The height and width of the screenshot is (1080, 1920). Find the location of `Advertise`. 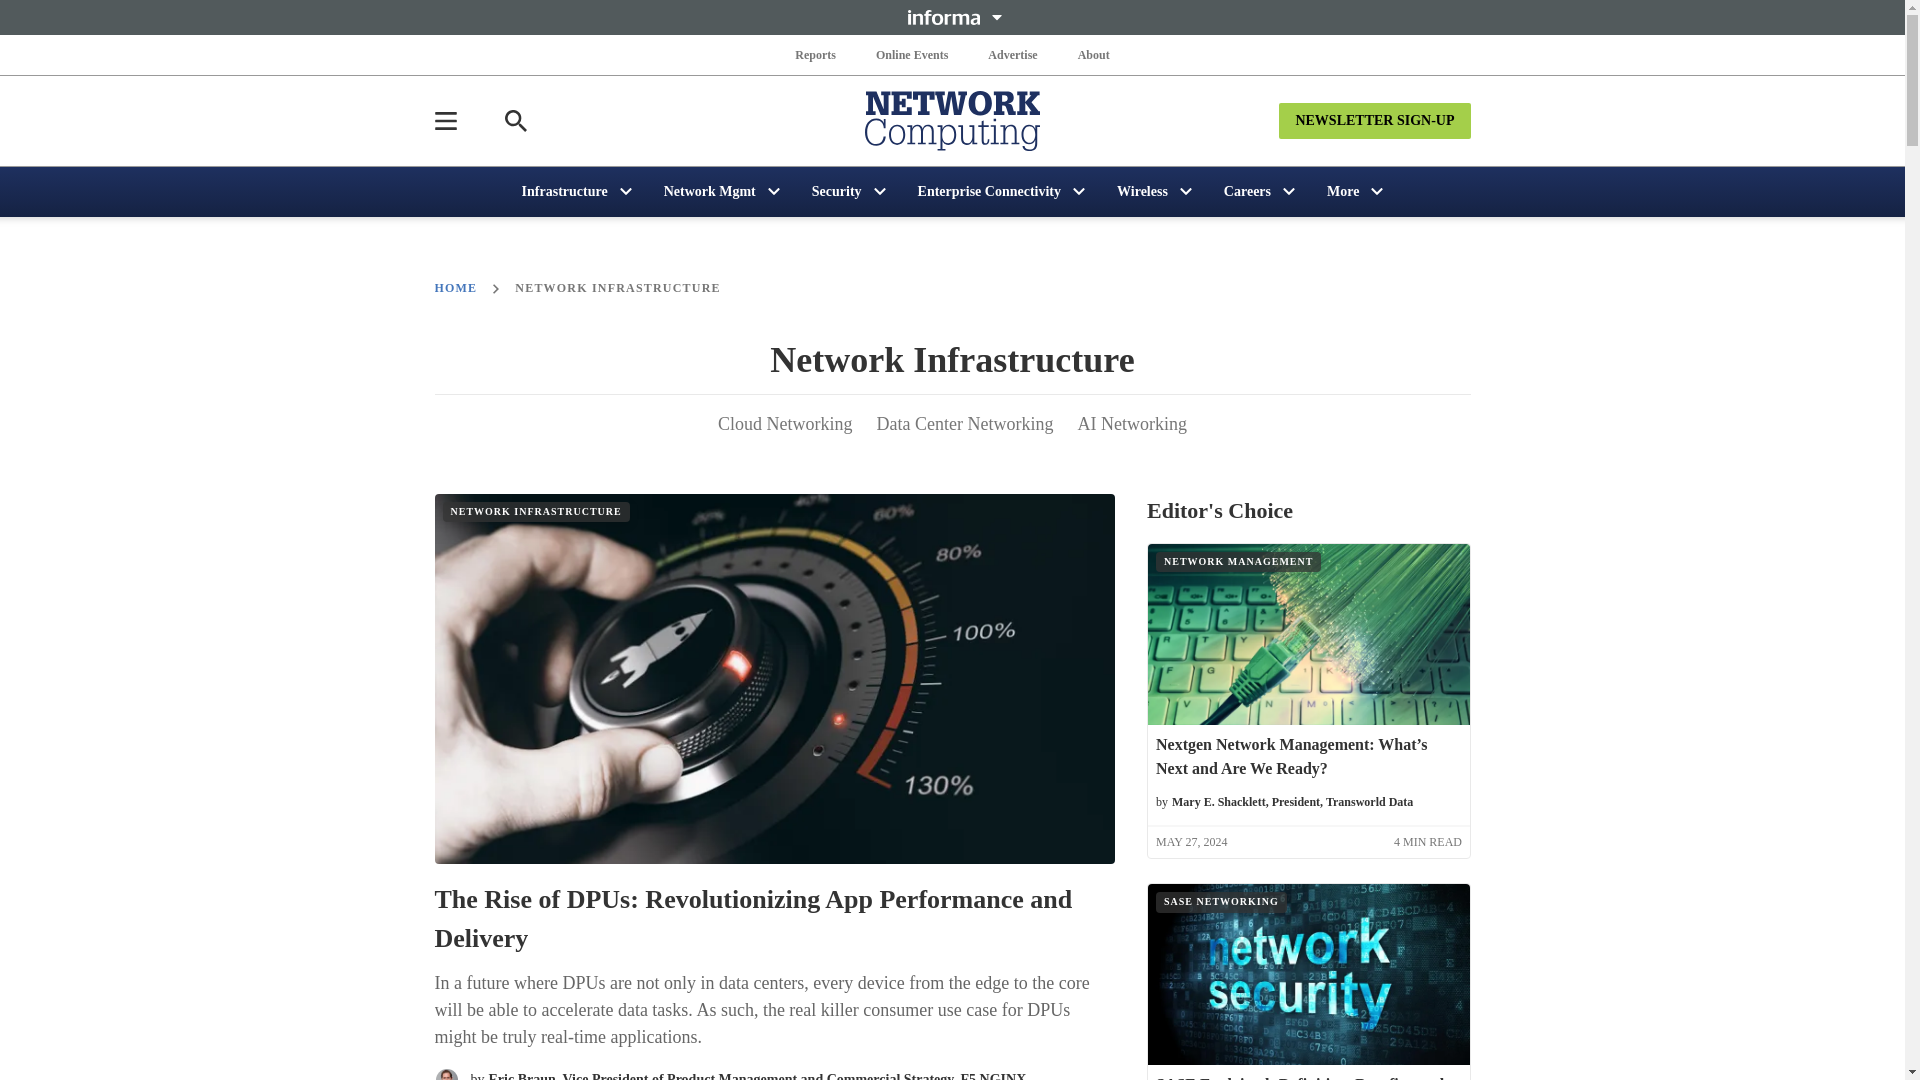

Advertise is located at coordinates (1012, 54).